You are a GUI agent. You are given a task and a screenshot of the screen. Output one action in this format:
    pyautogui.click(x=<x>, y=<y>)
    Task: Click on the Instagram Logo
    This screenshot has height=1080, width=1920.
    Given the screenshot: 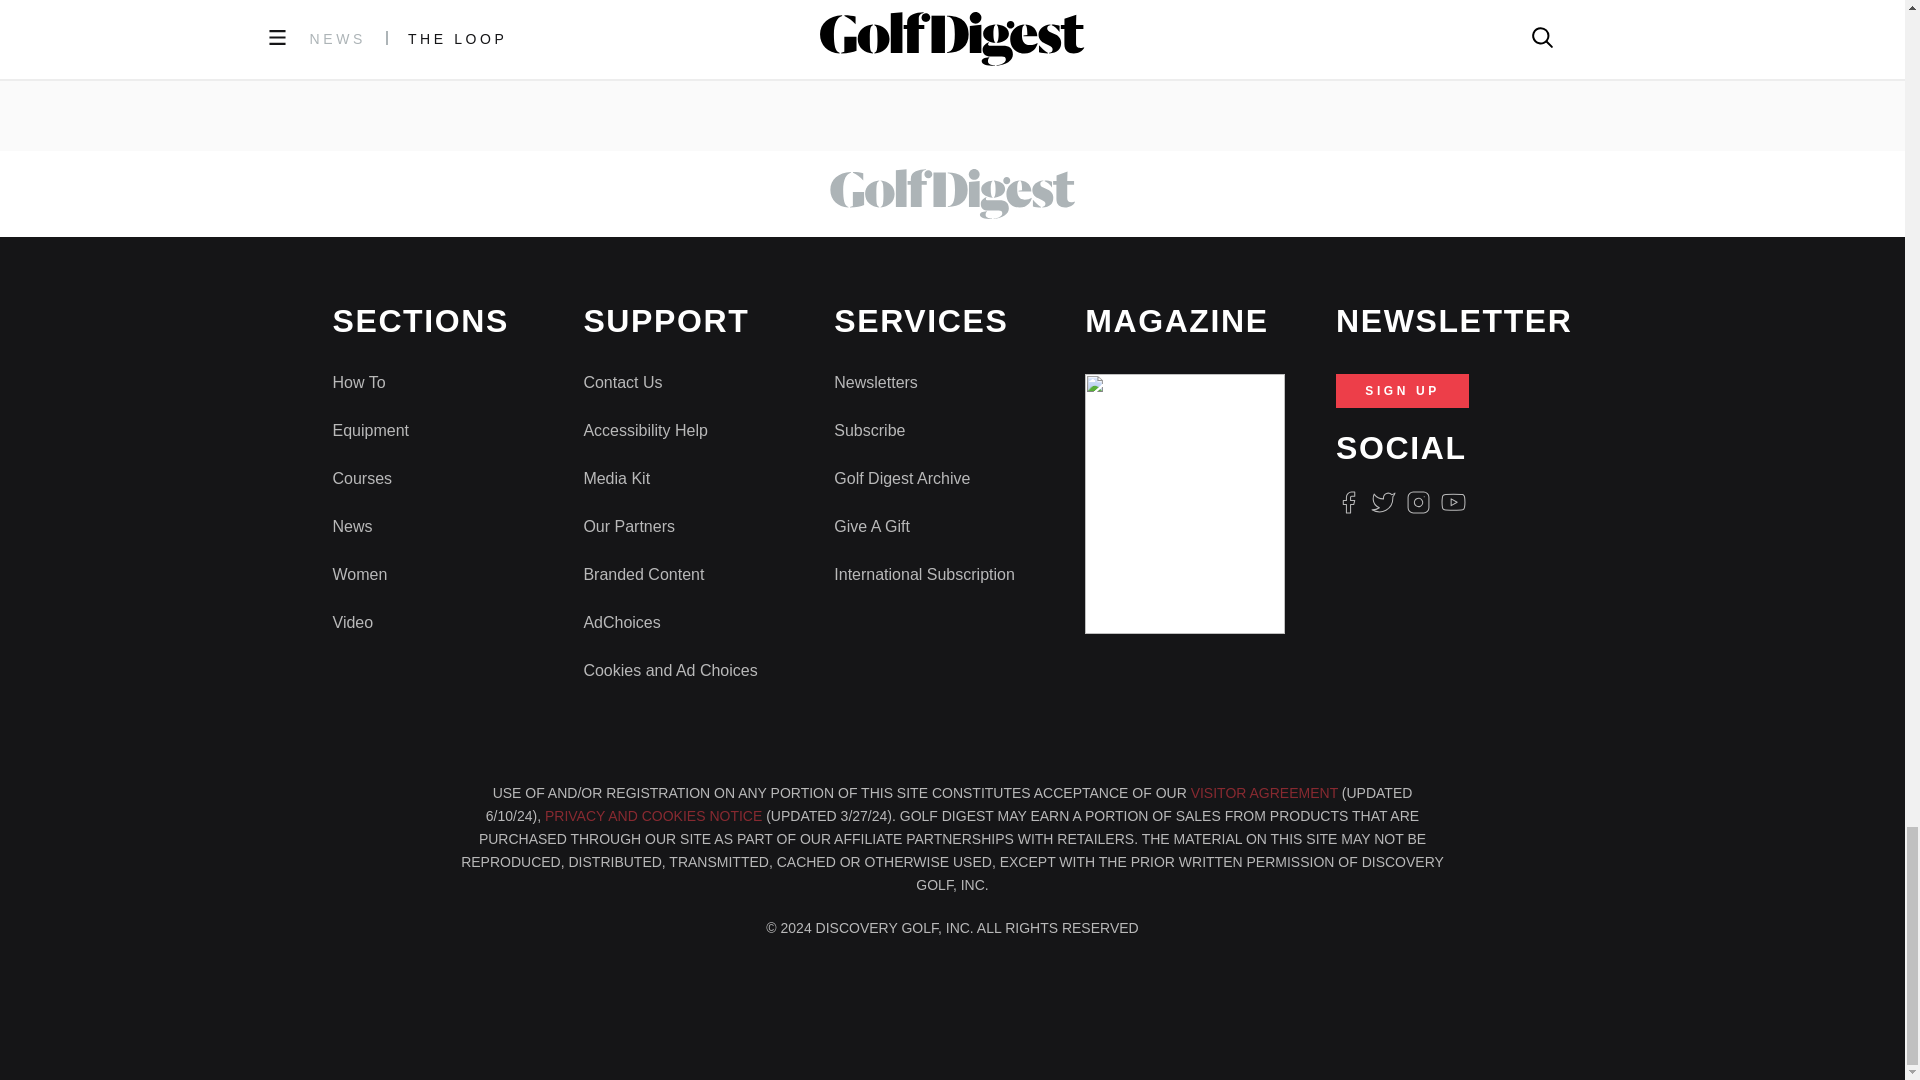 What is the action you would take?
    pyautogui.click(x=1418, y=502)
    